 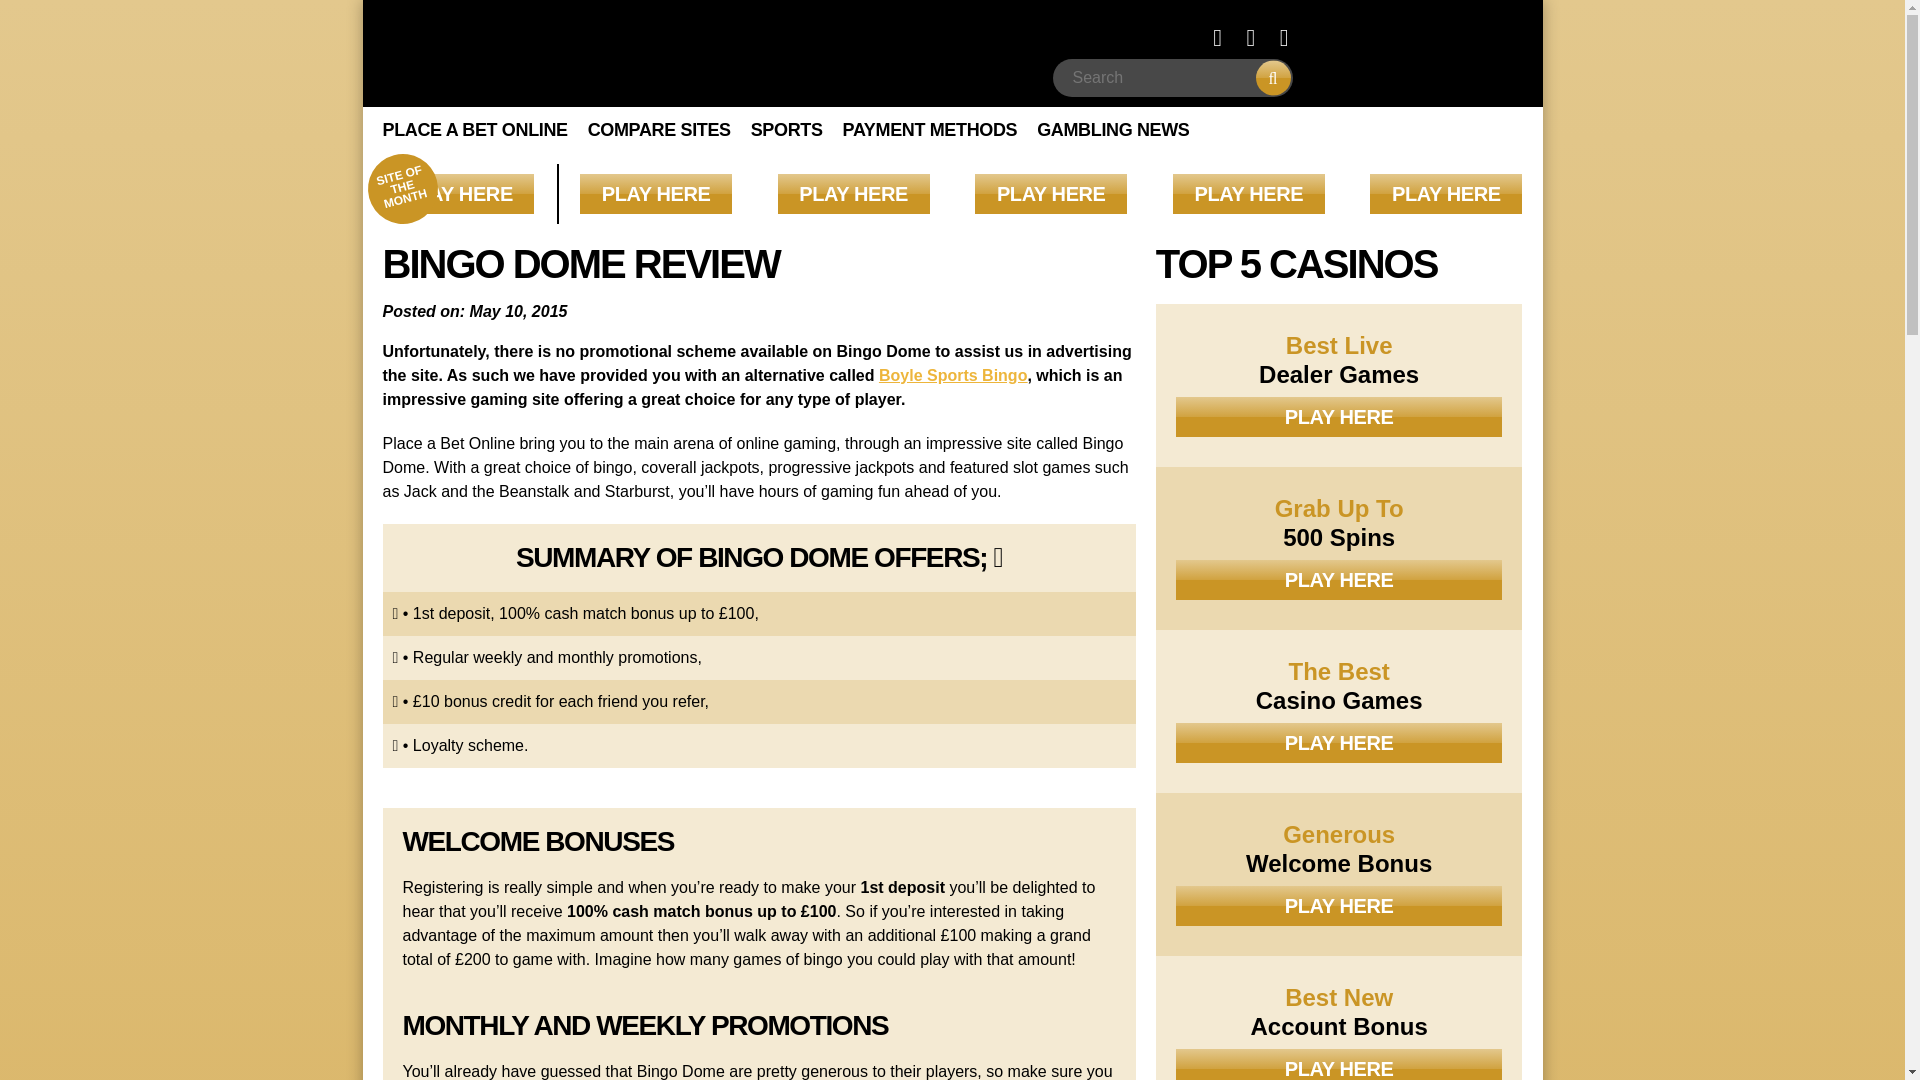 What do you see at coordinates (474, 130) in the screenshot?
I see `PLACE A BET ONLINE` at bounding box center [474, 130].